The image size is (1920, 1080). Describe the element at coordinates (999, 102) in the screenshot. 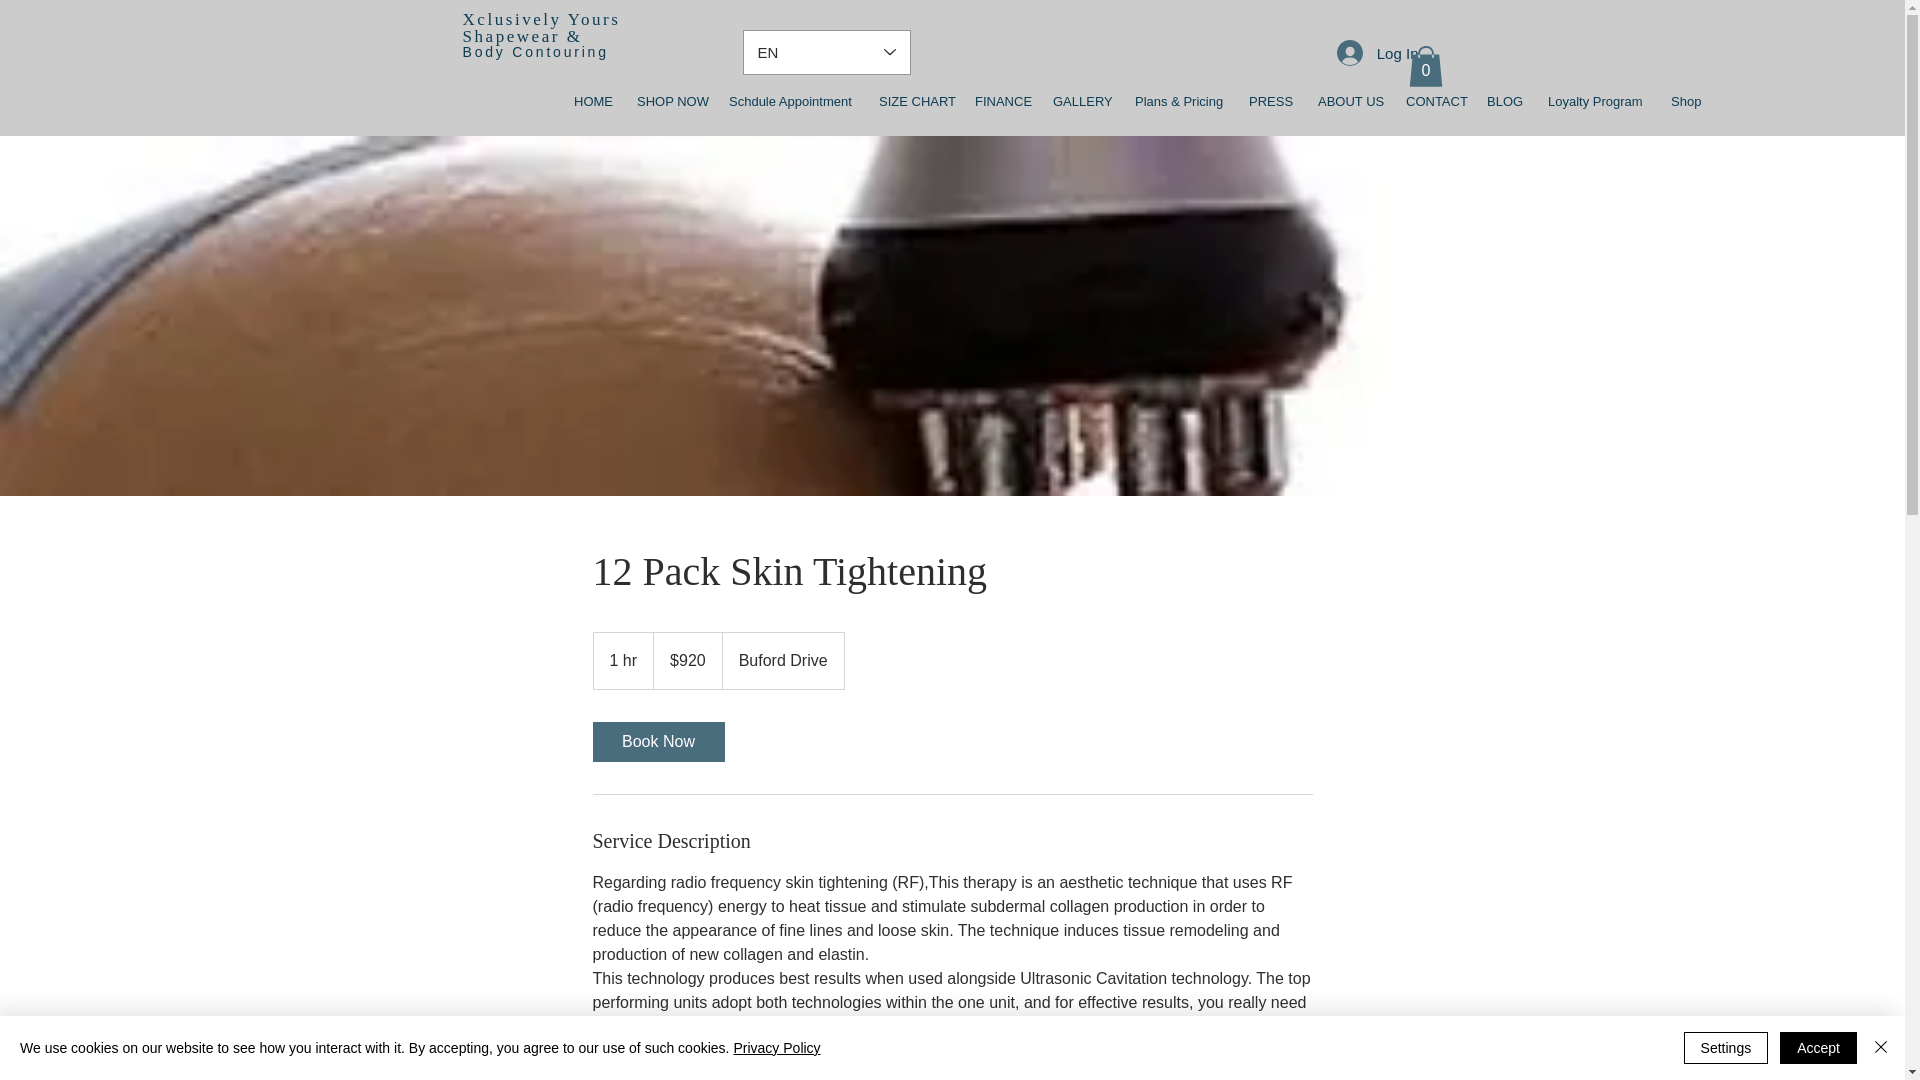

I see `FINANCE` at that location.